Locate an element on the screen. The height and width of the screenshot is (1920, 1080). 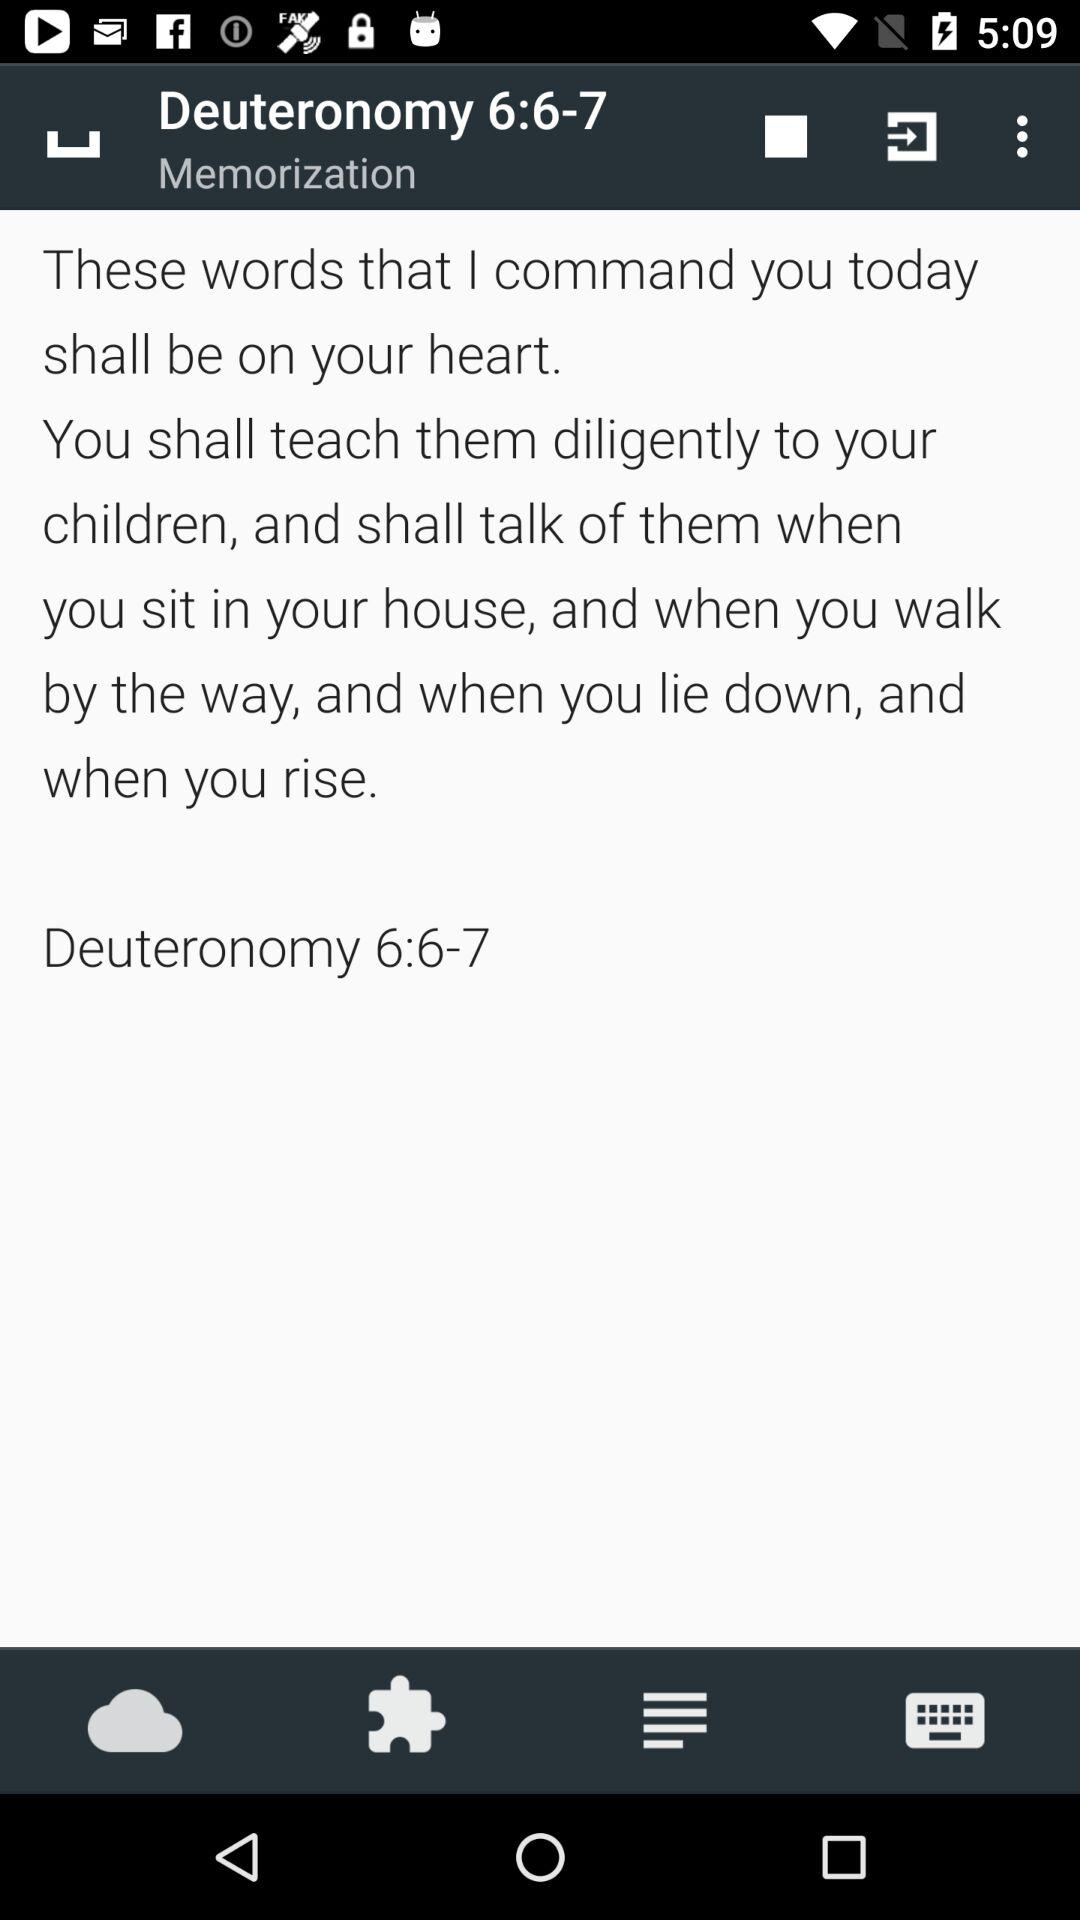
select item below these words that item is located at coordinates (675, 1720).